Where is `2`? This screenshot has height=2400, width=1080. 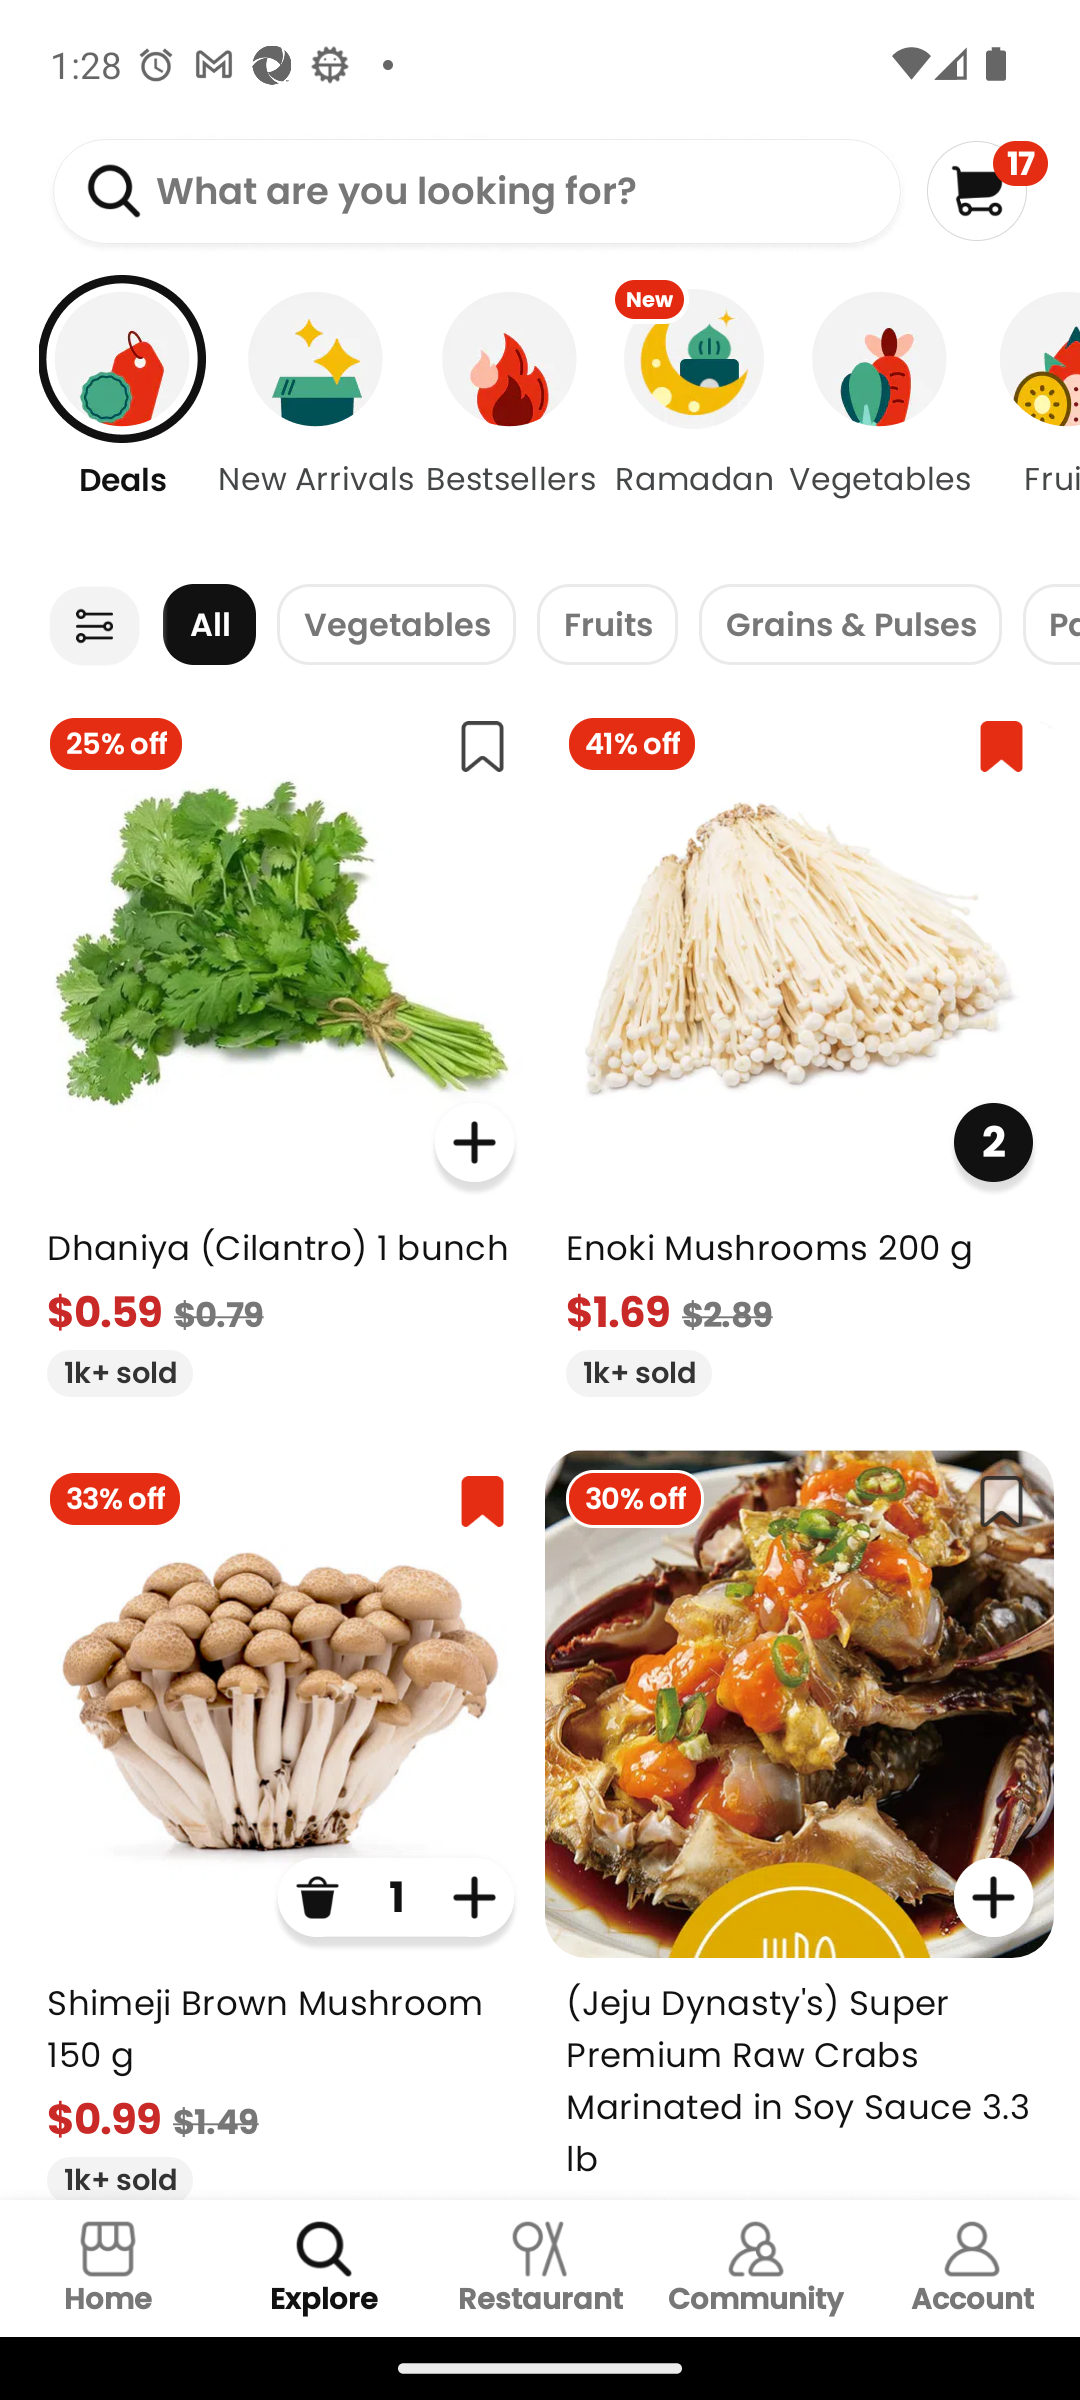 2 is located at coordinates (992, 1142).